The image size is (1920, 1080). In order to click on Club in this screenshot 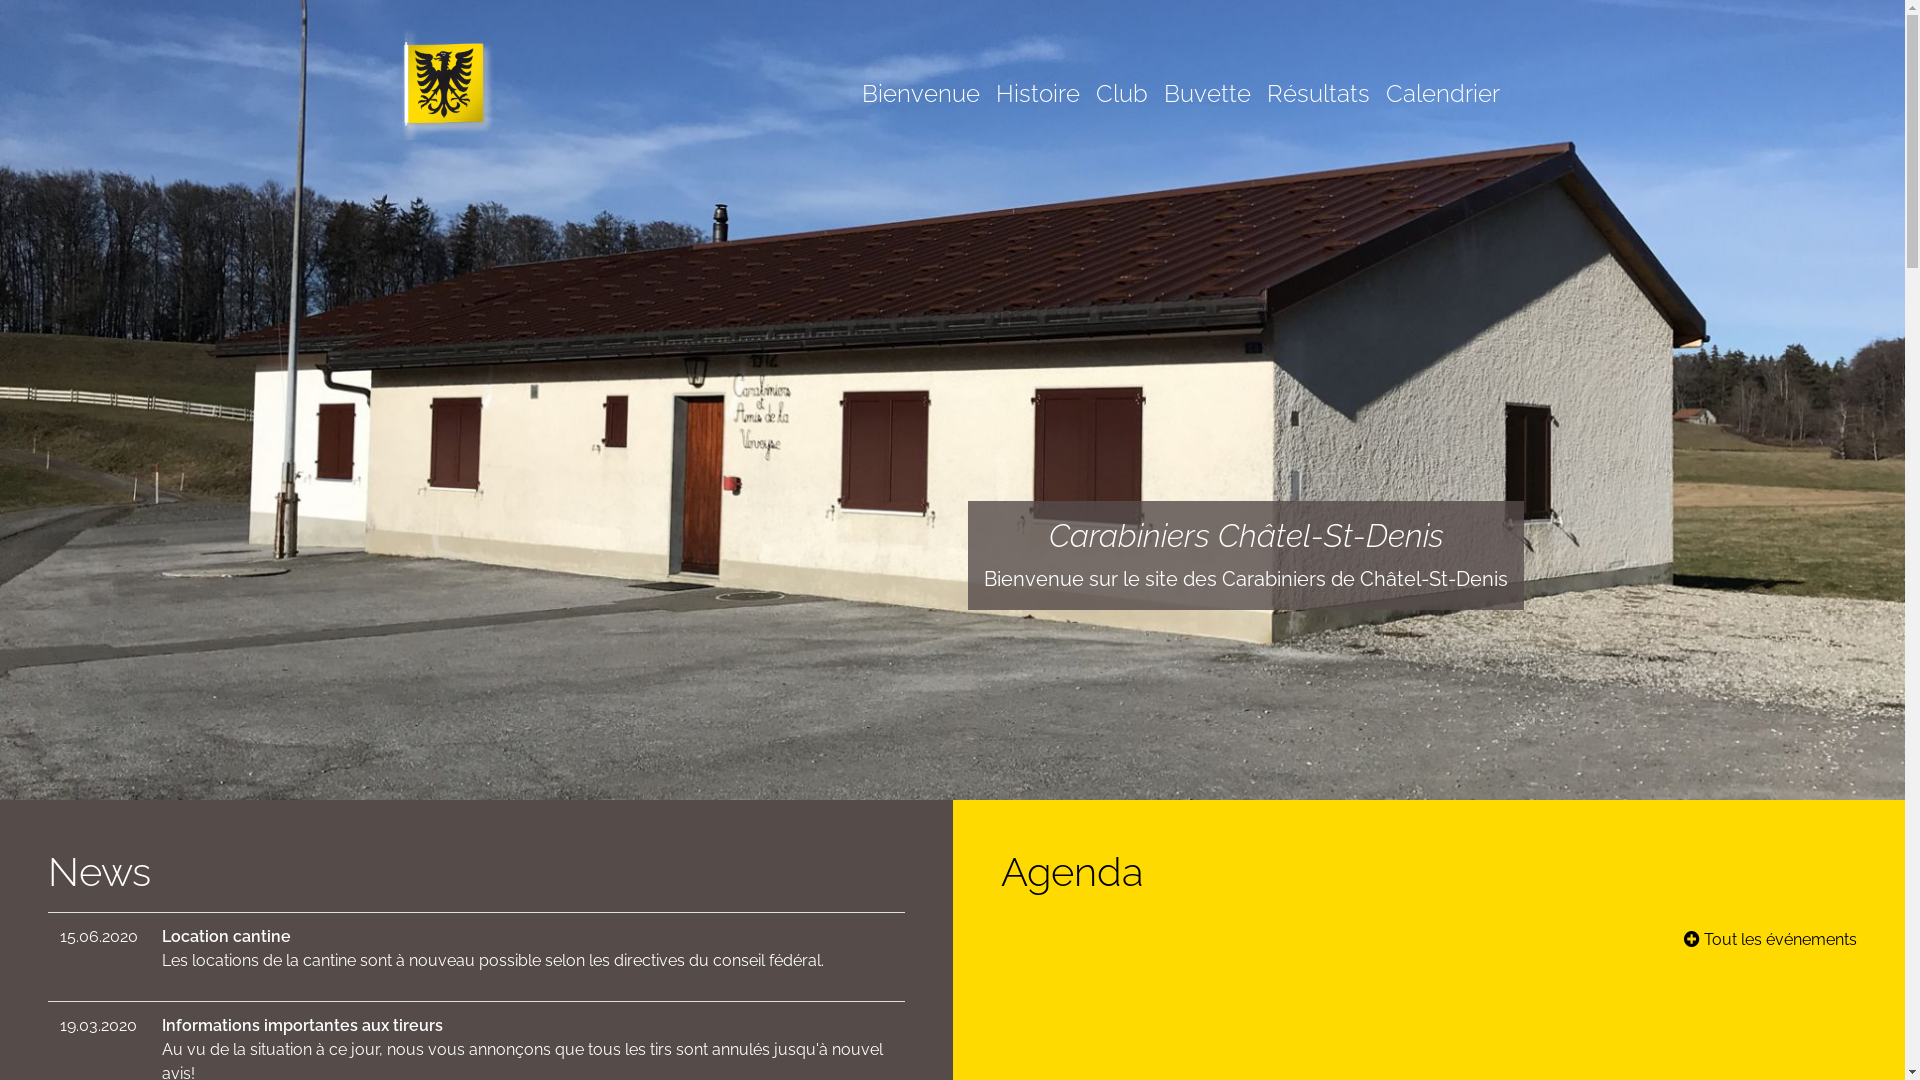, I will do `click(1122, 76)`.